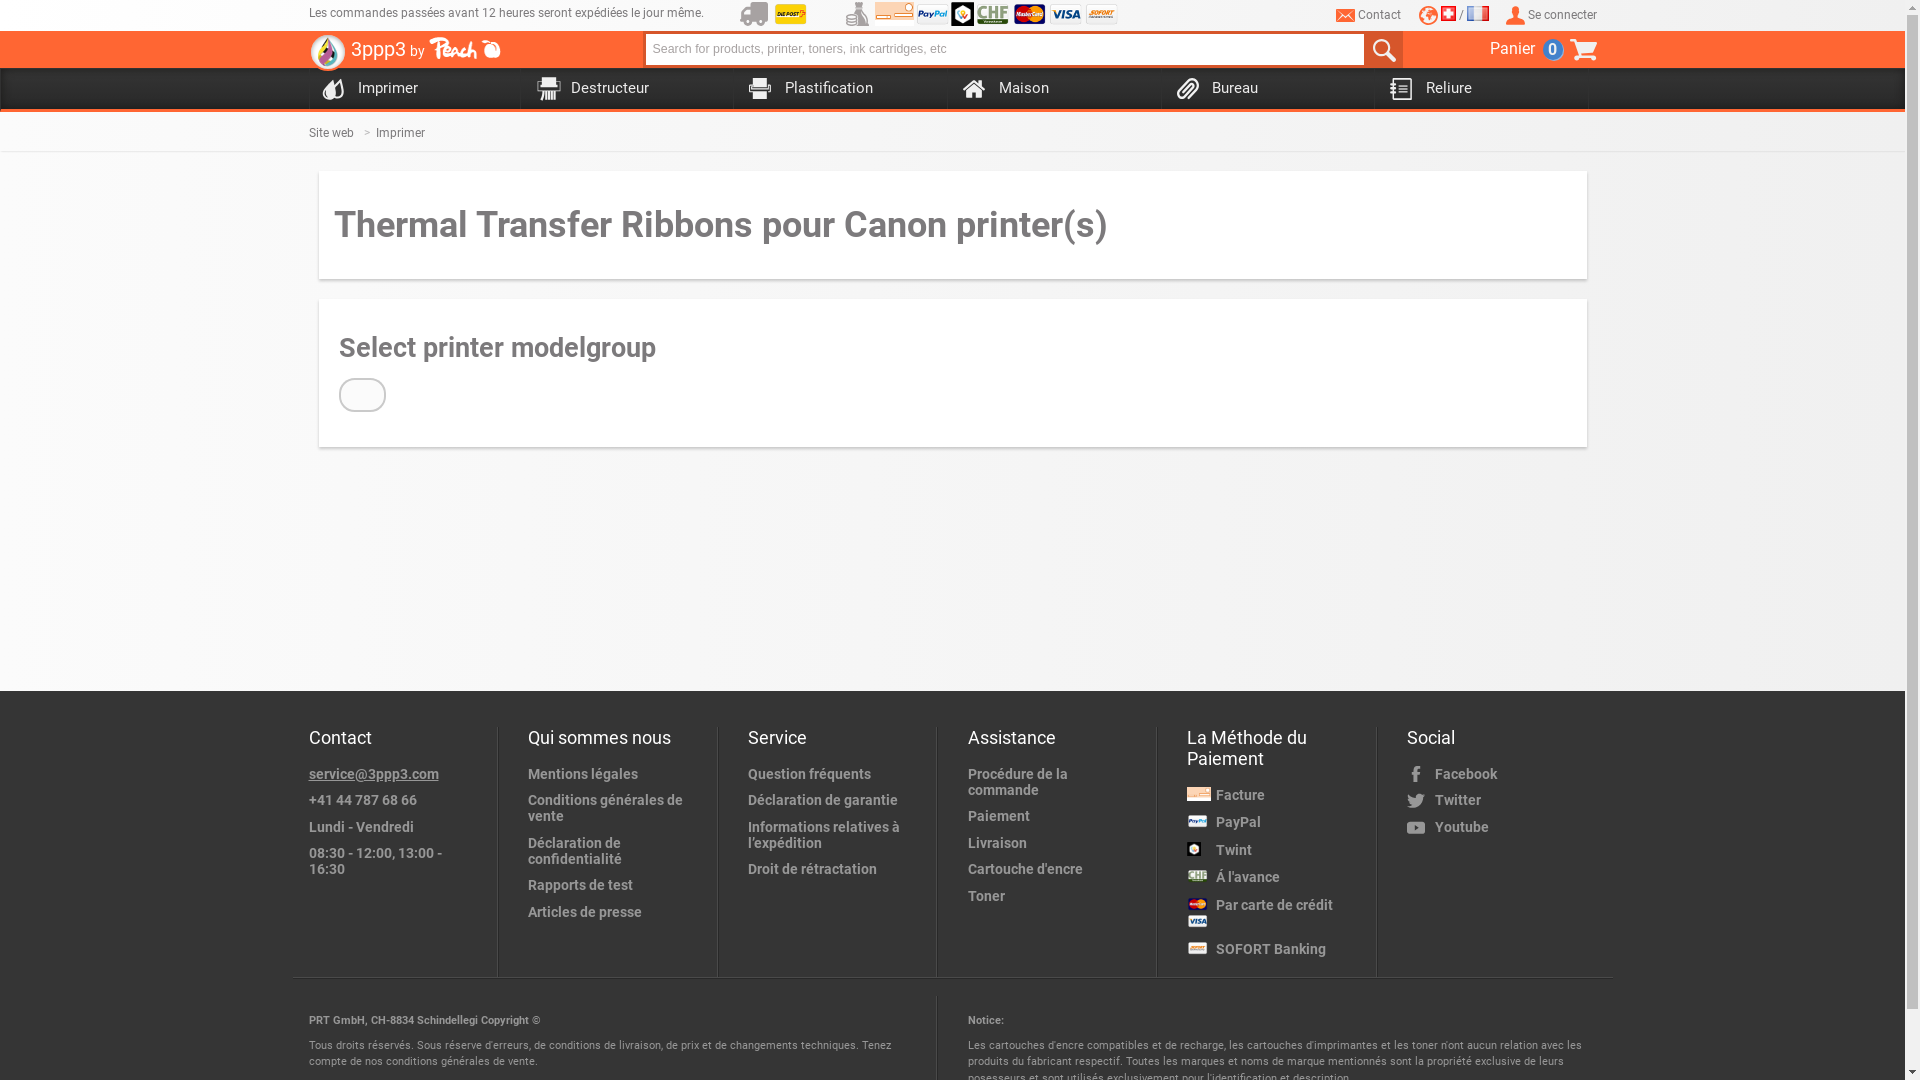 The width and height of the screenshot is (1920, 1080). Describe the element at coordinates (1053, 816) in the screenshot. I see `Paiement` at that location.